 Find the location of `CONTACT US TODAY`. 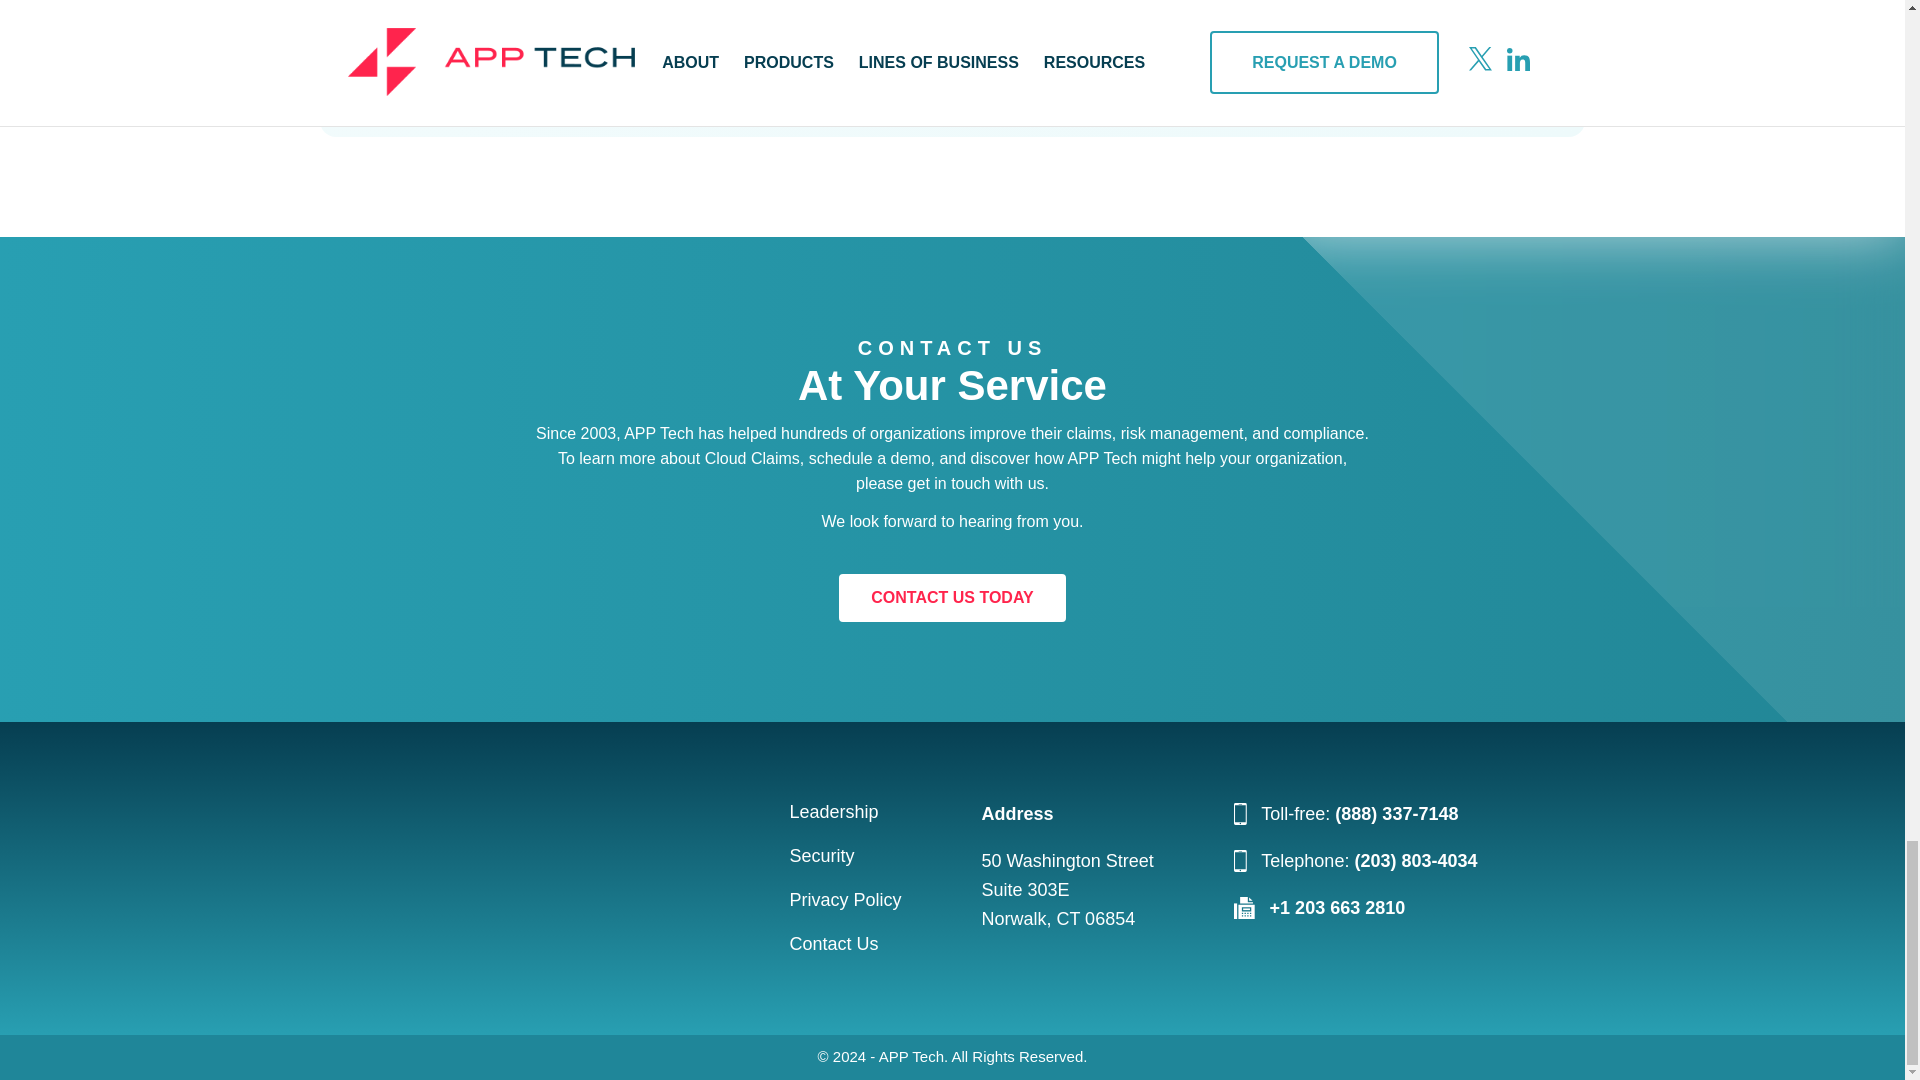

CONTACT US TODAY is located at coordinates (952, 598).